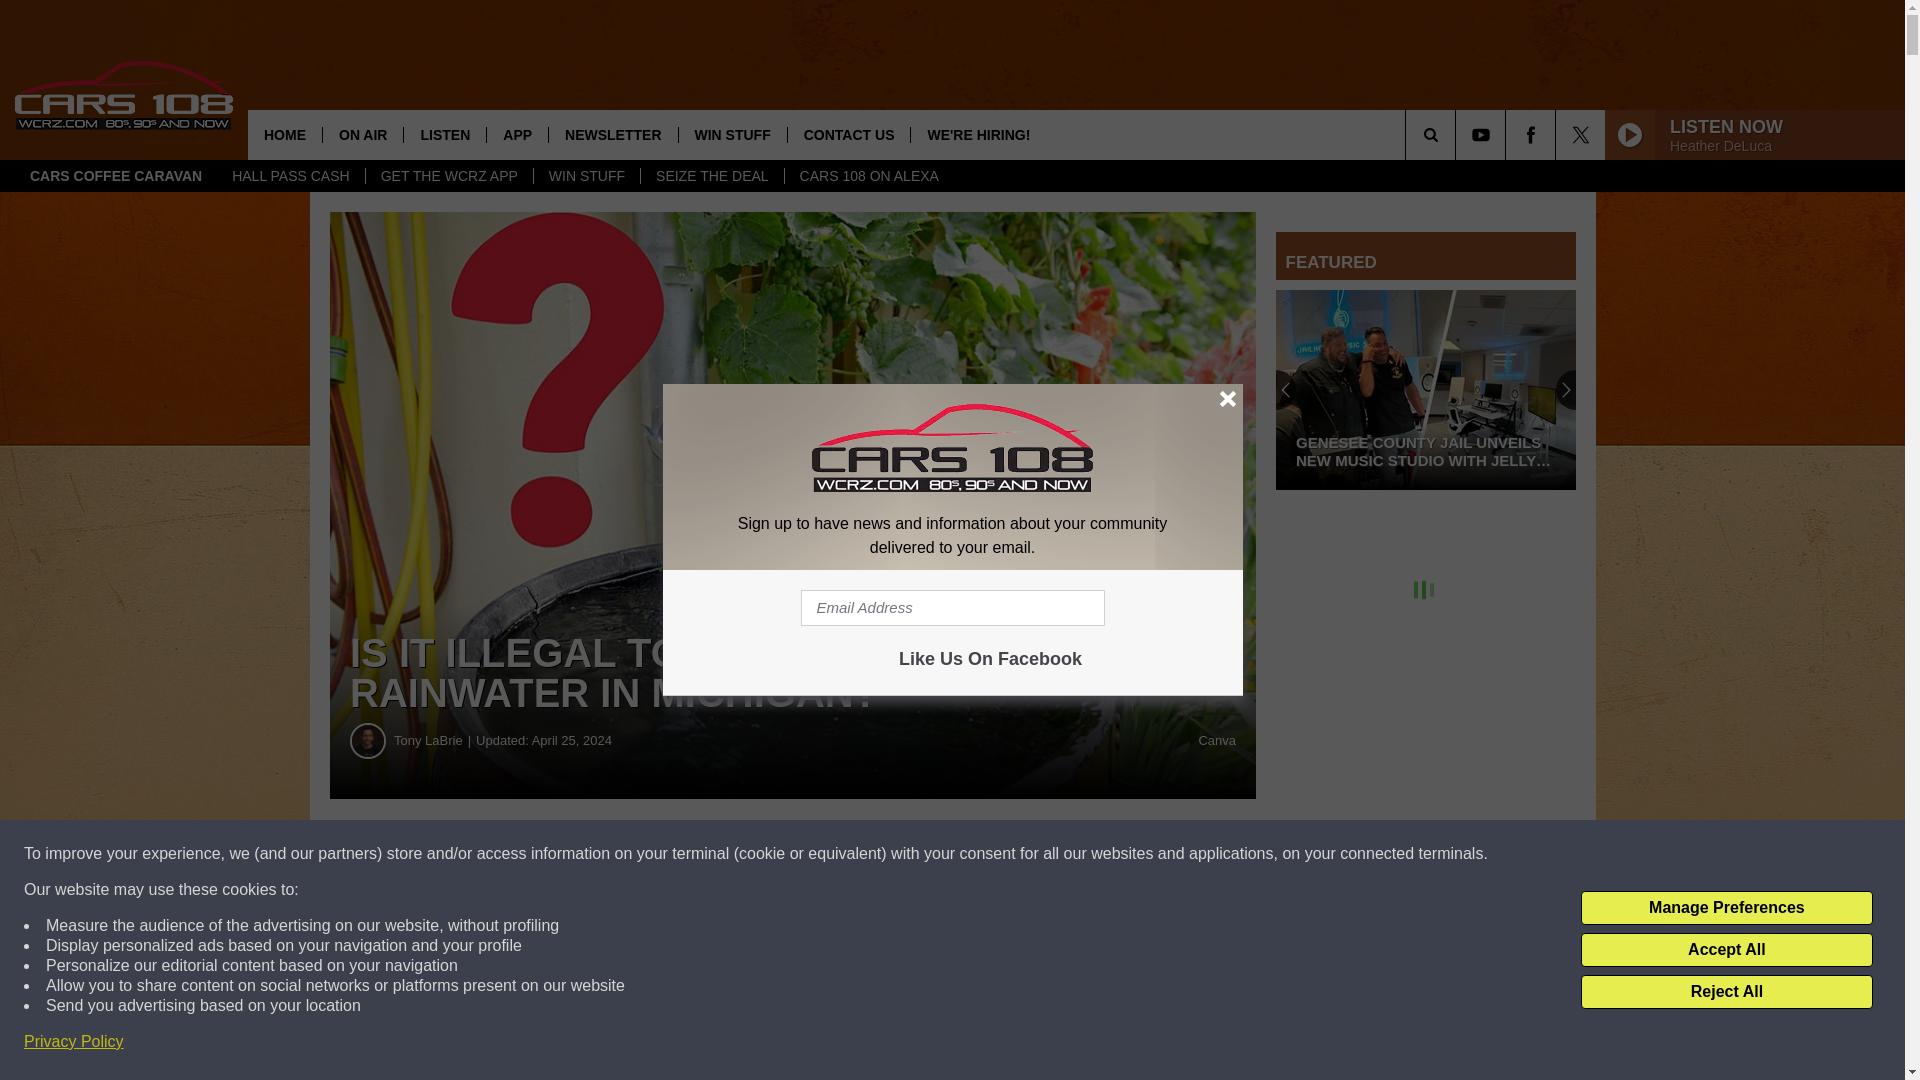 This screenshot has height=1080, width=1920. I want to click on WIN STUFF, so click(732, 134).